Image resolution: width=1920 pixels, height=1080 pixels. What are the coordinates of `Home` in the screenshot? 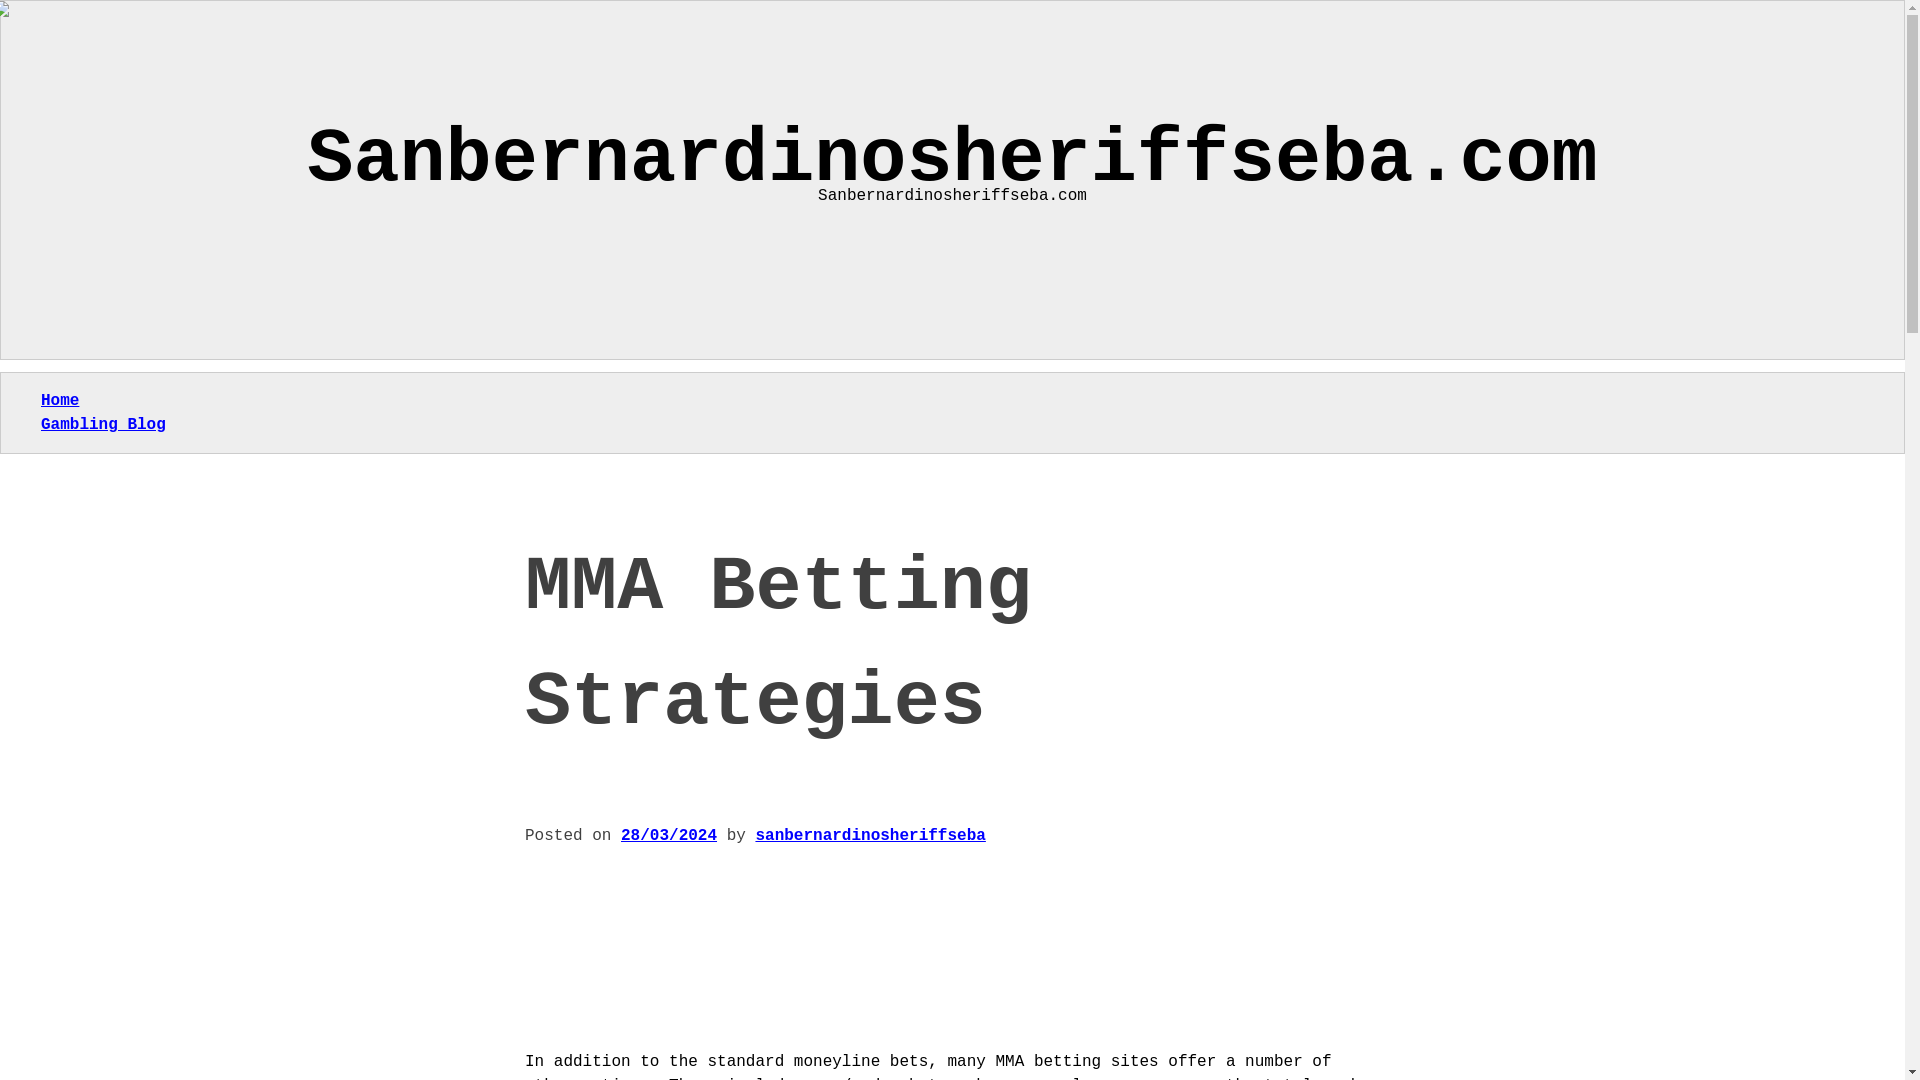 It's located at (59, 401).